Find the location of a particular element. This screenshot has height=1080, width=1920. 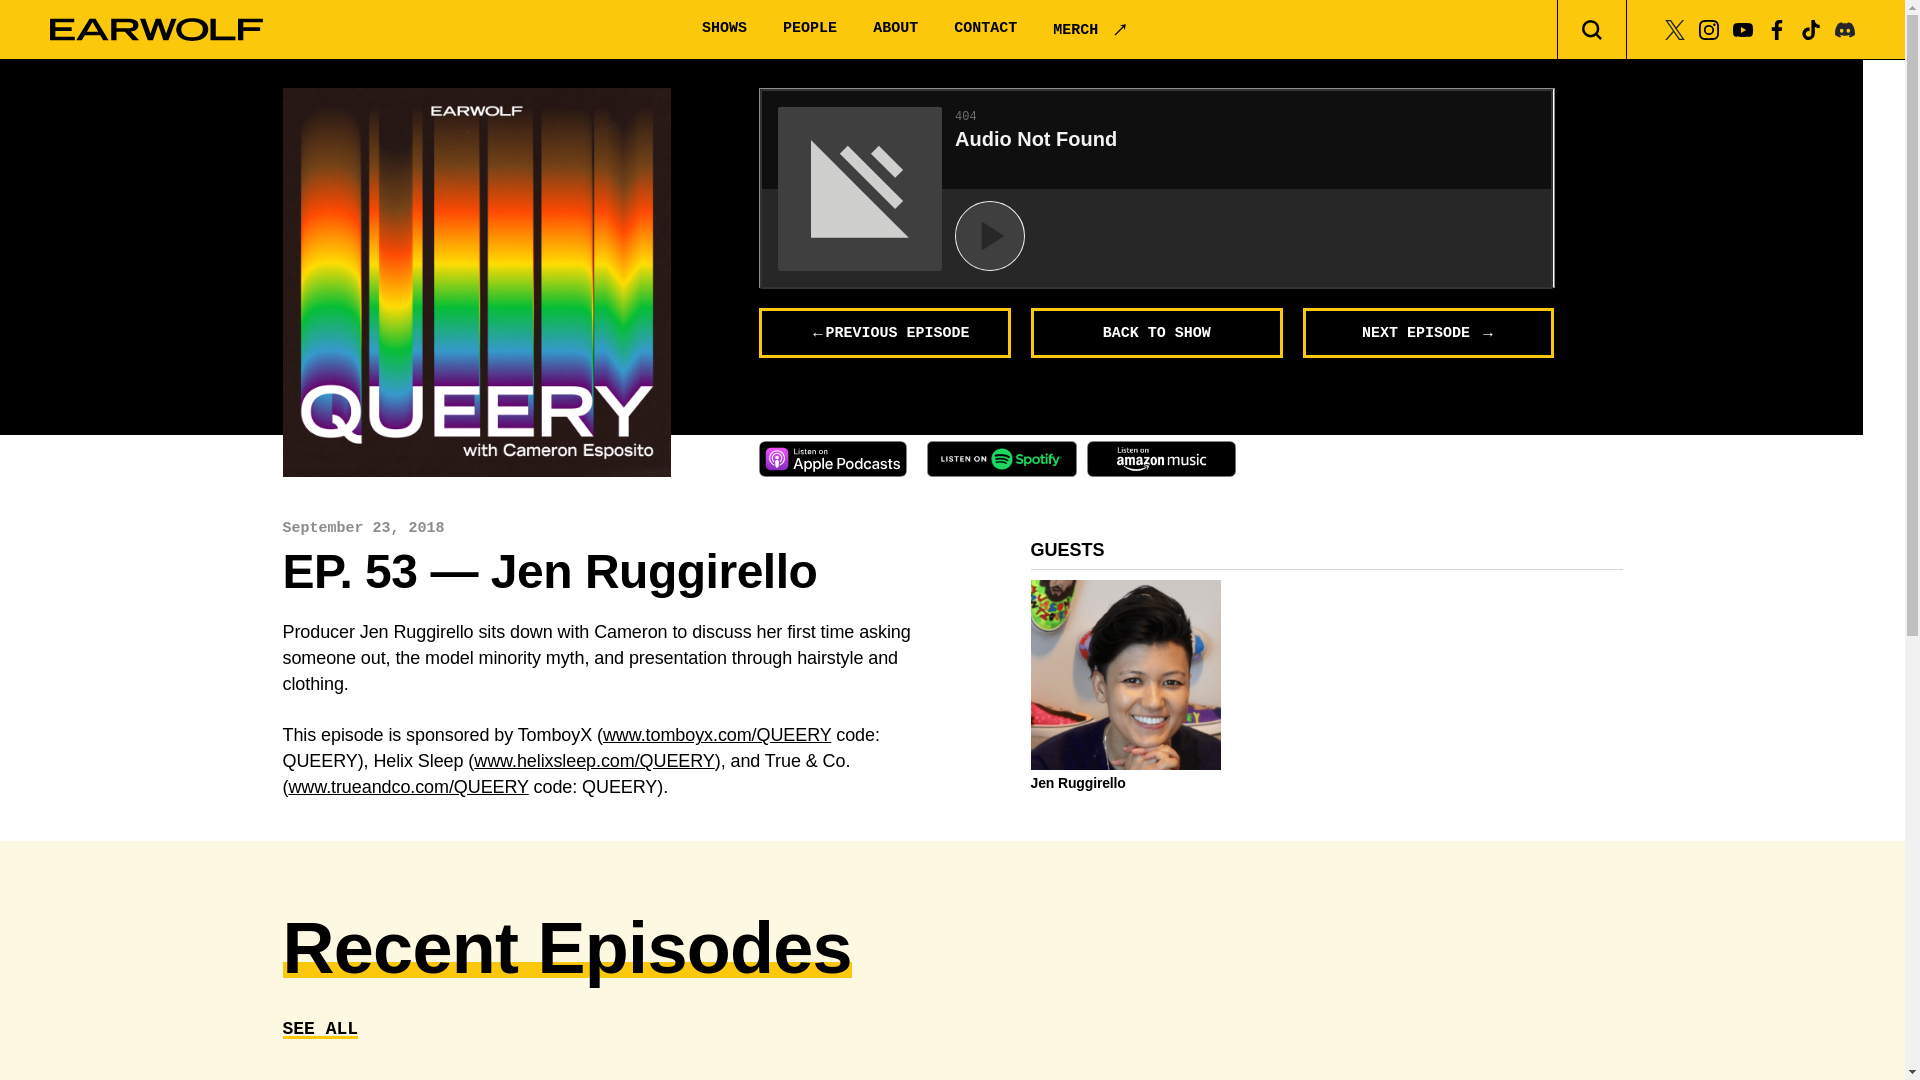

BACK TO SHOW is located at coordinates (1156, 332).